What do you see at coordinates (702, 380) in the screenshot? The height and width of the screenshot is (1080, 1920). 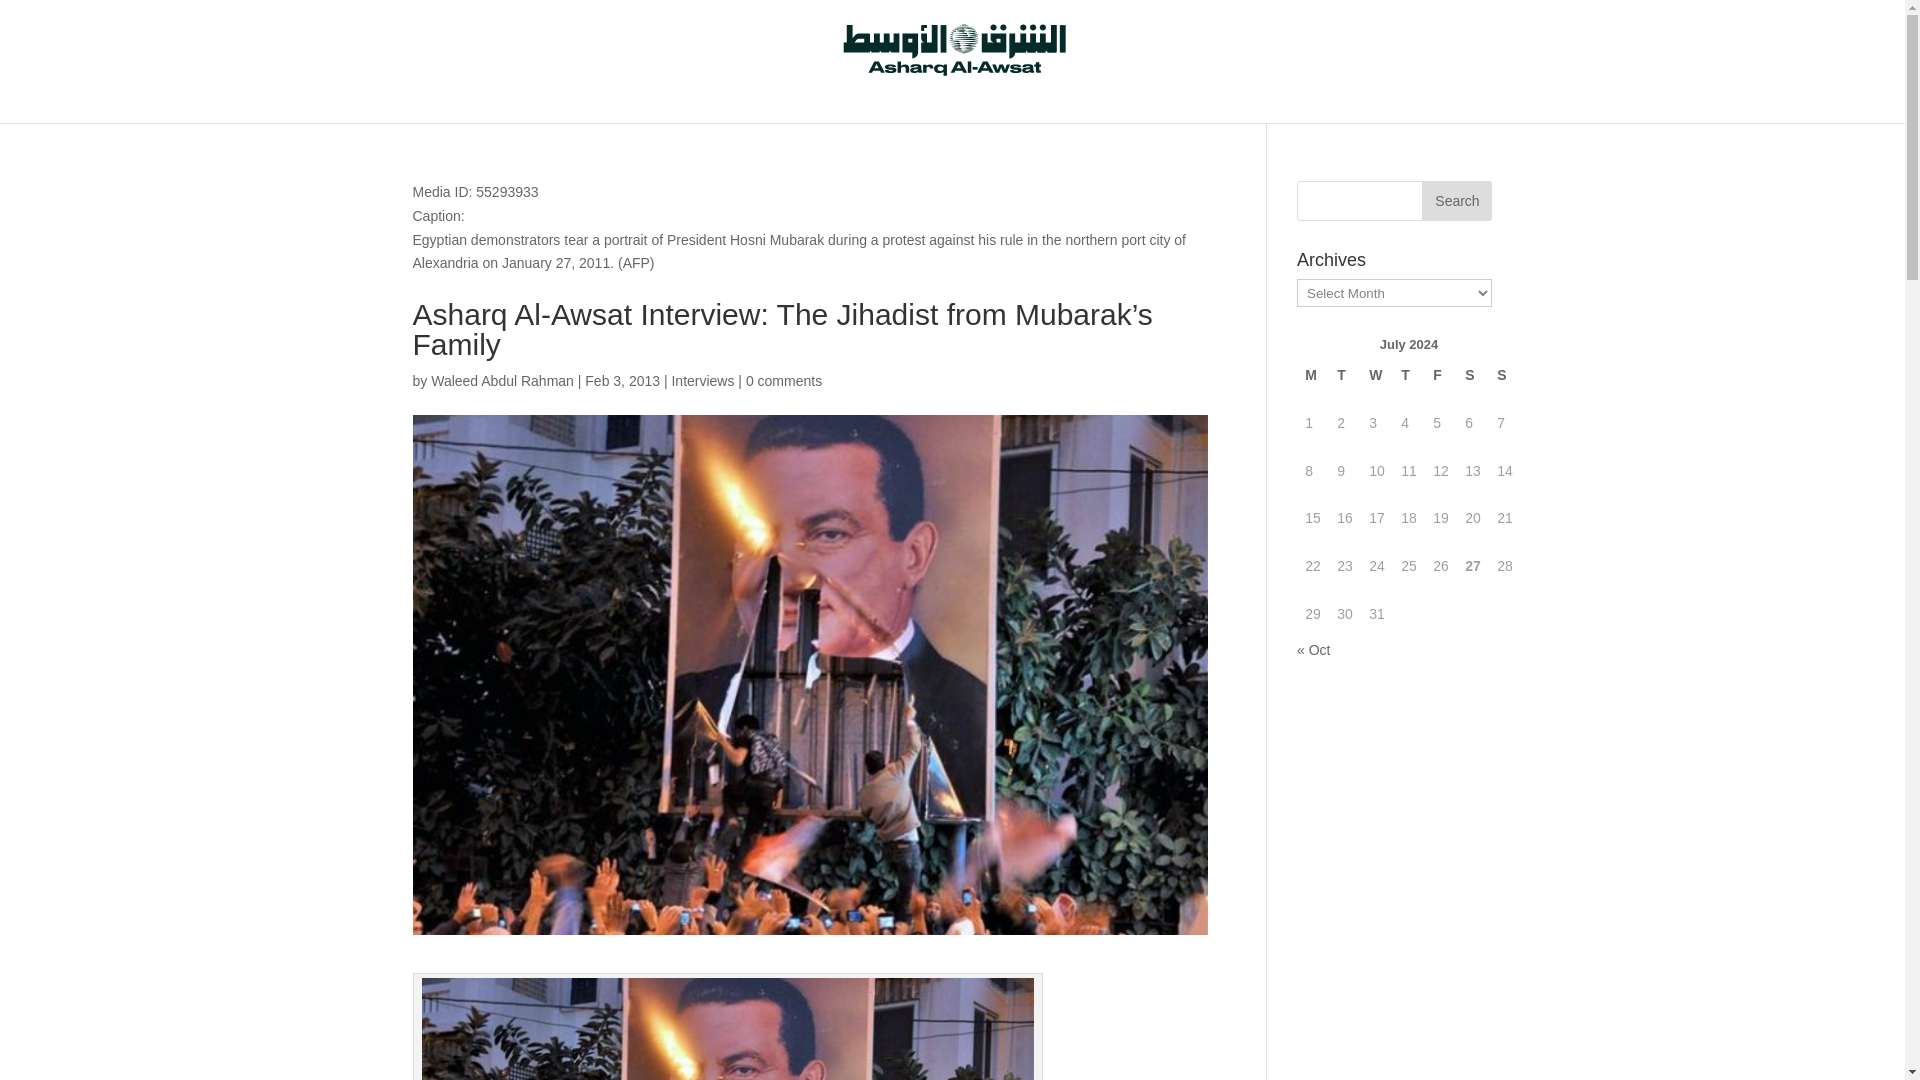 I see `Interviews` at bounding box center [702, 380].